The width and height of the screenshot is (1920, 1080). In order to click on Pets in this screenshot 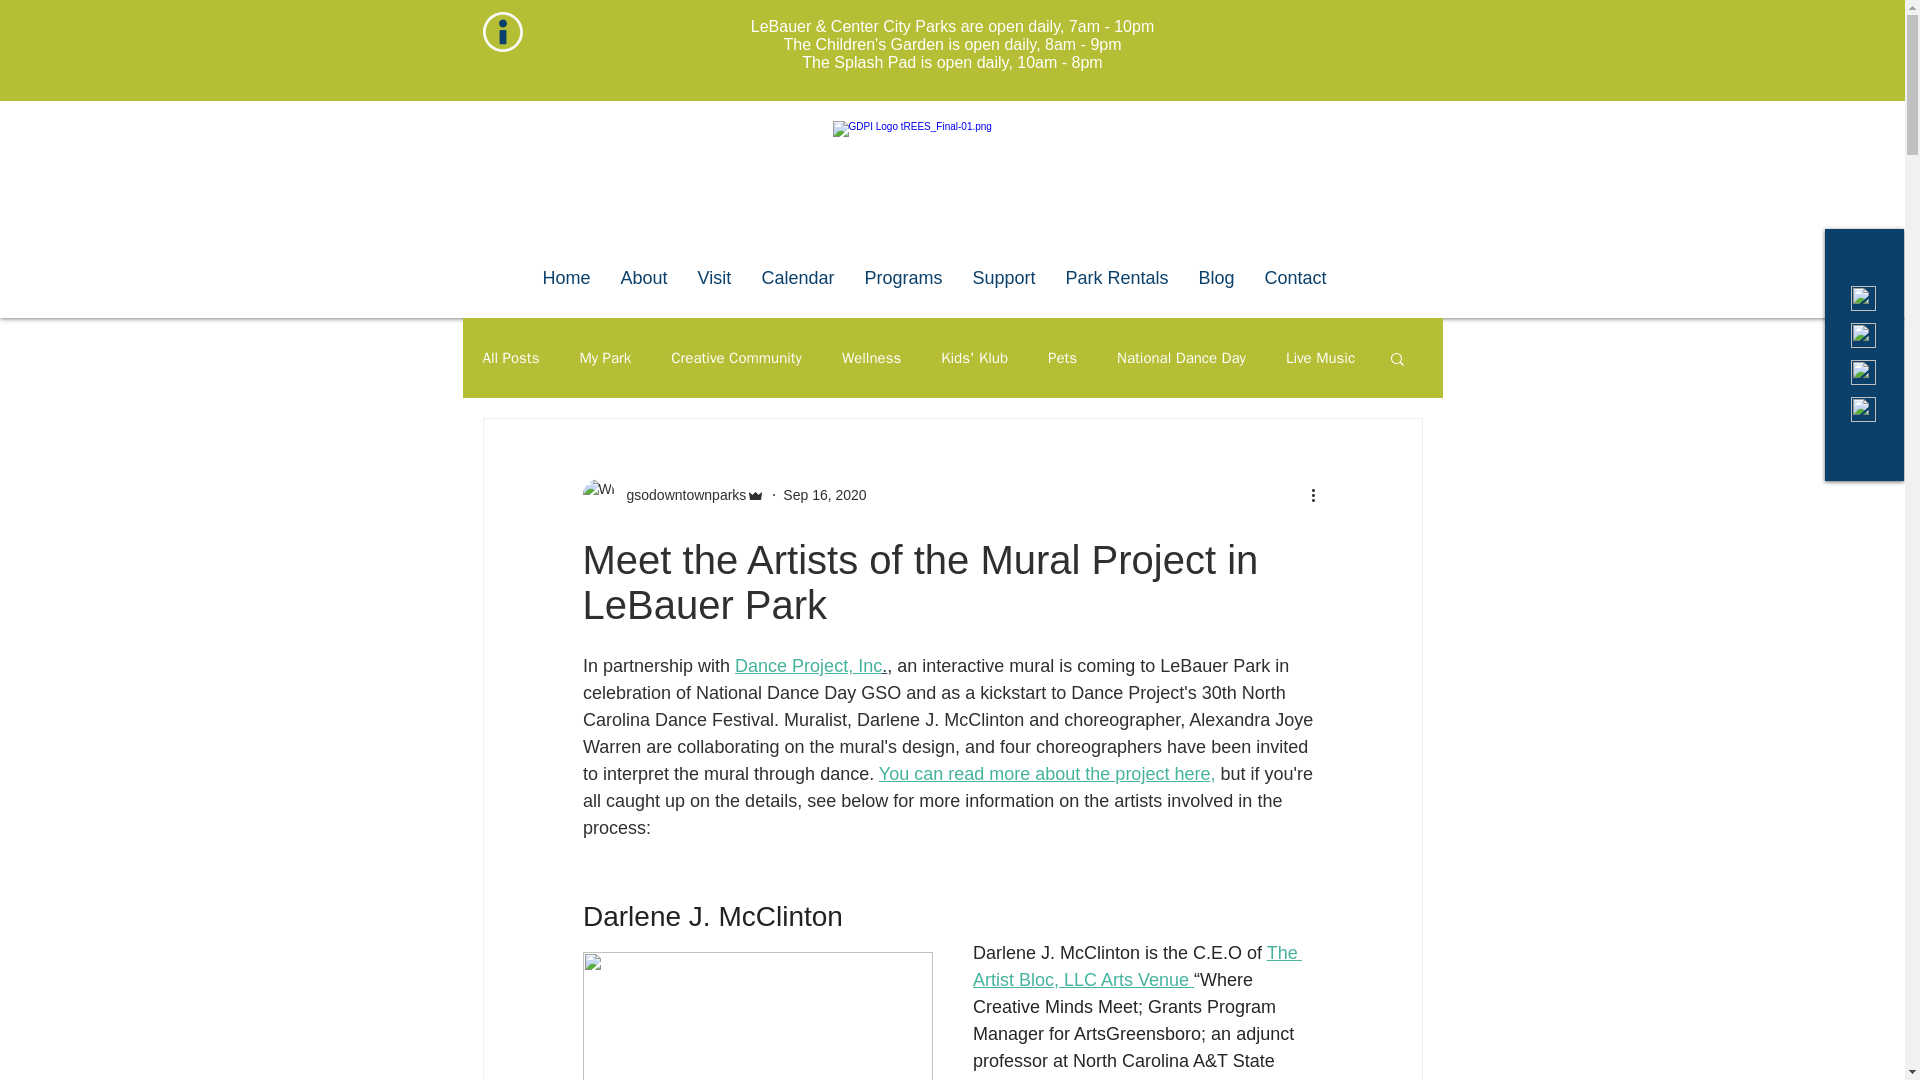, I will do `click(1062, 357)`.